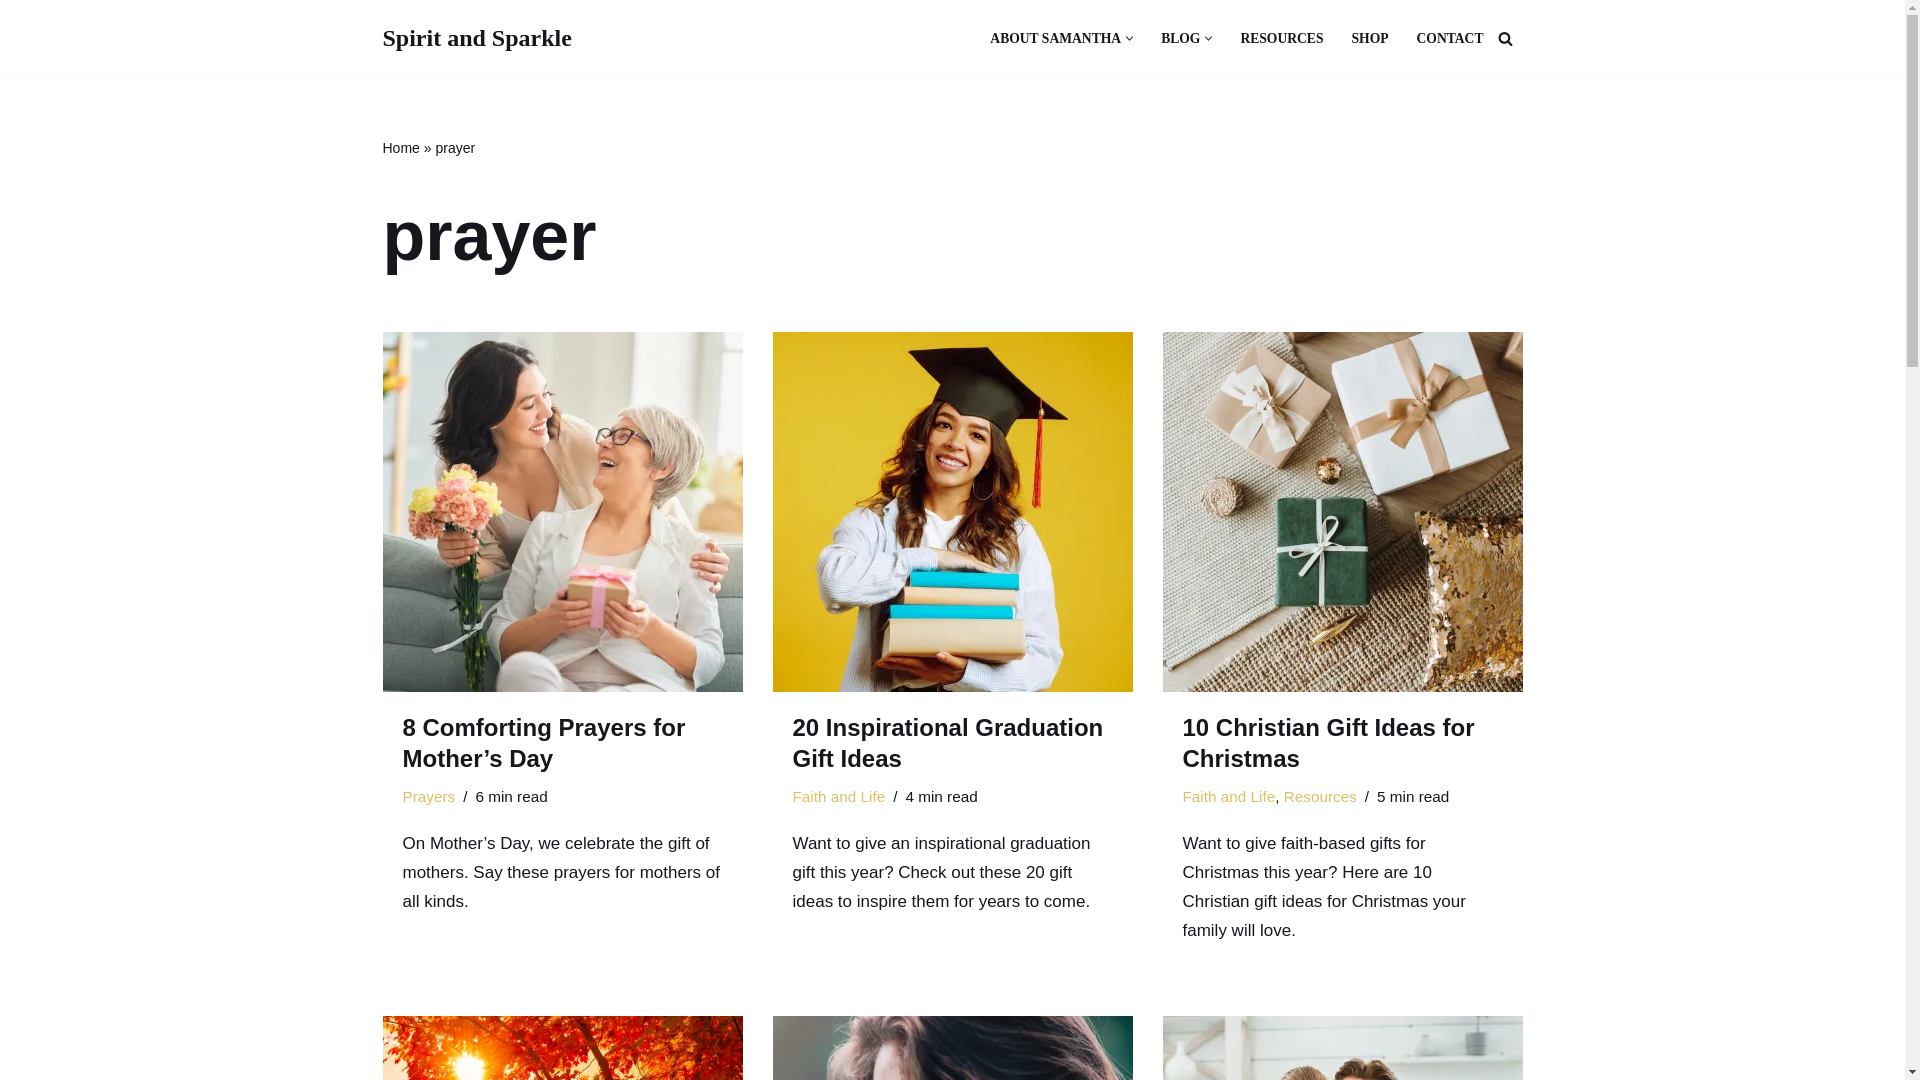  What do you see at coordinates (1056, 38) in the screenshot?
I see `ABOUT SAMANTHA` at bounding box center [1056, 38].